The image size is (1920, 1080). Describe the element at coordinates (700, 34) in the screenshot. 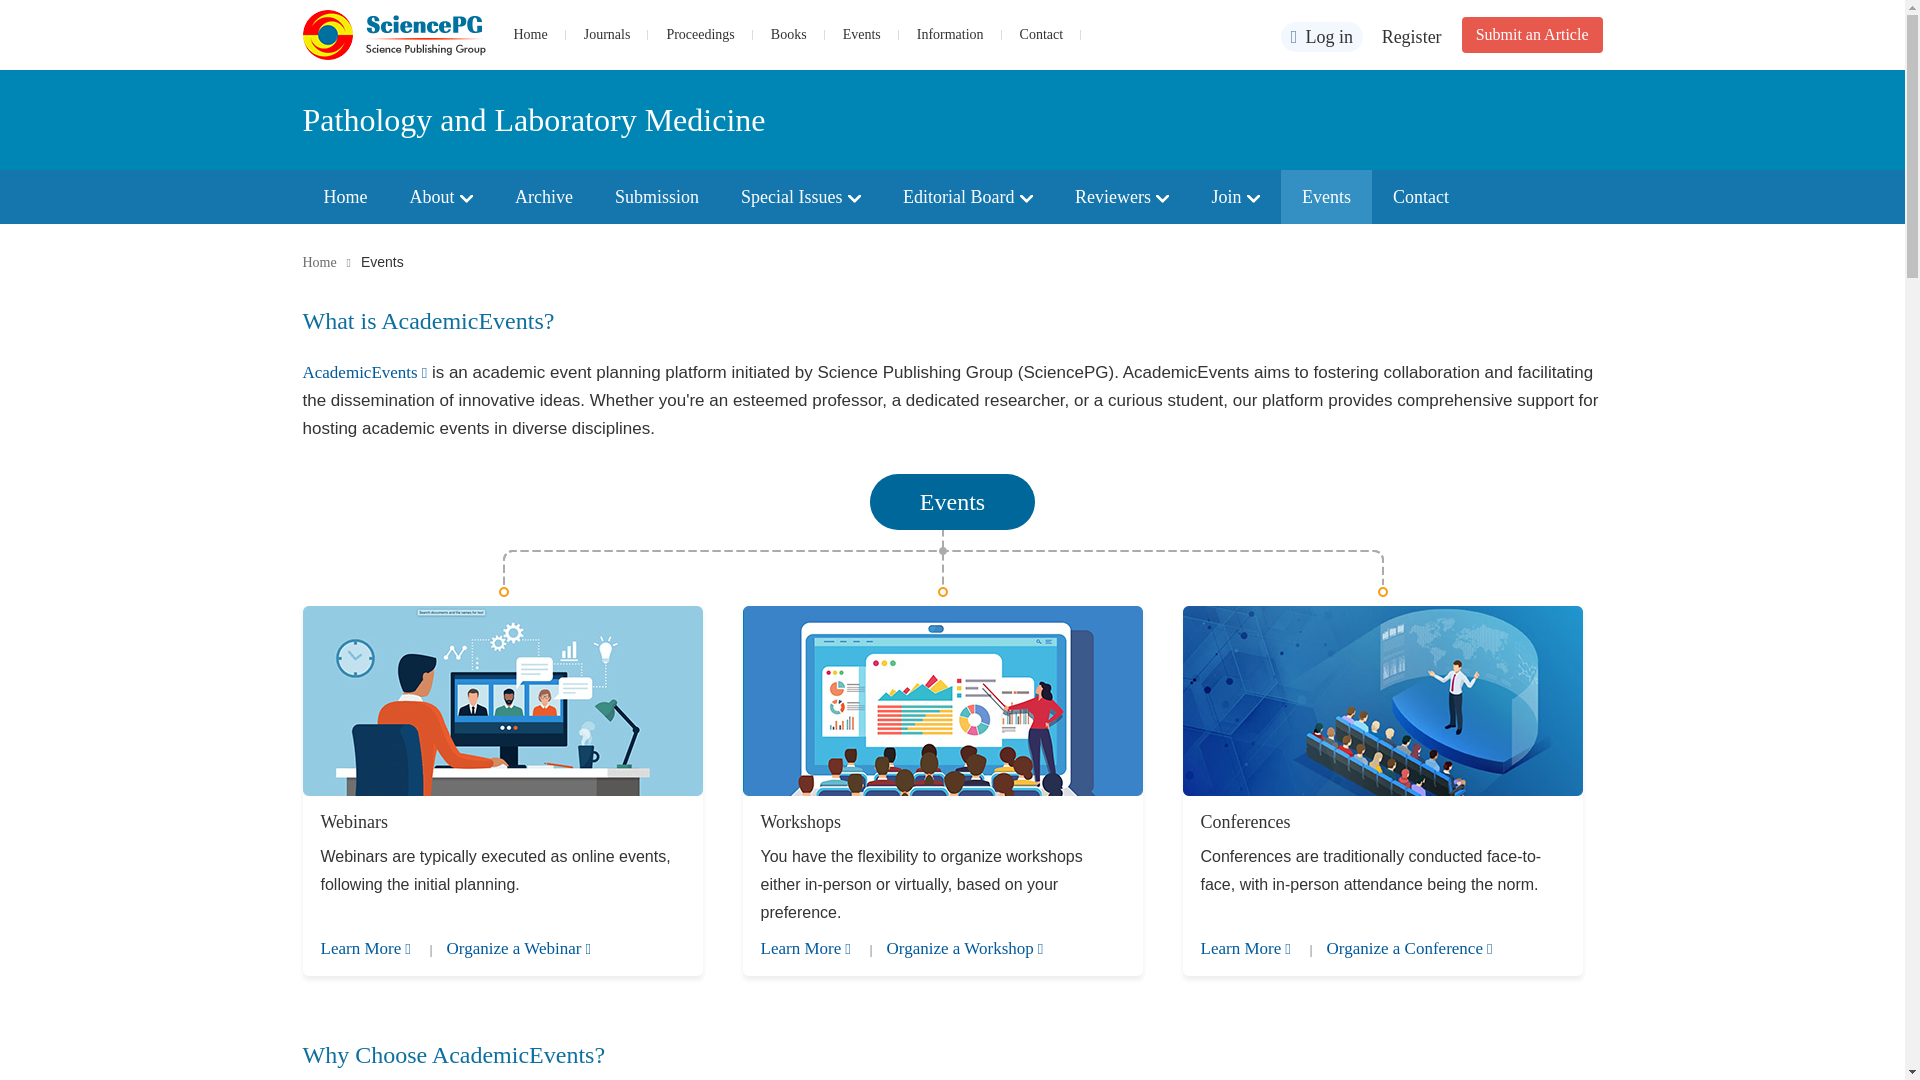

I see `Proceedings` at that location.